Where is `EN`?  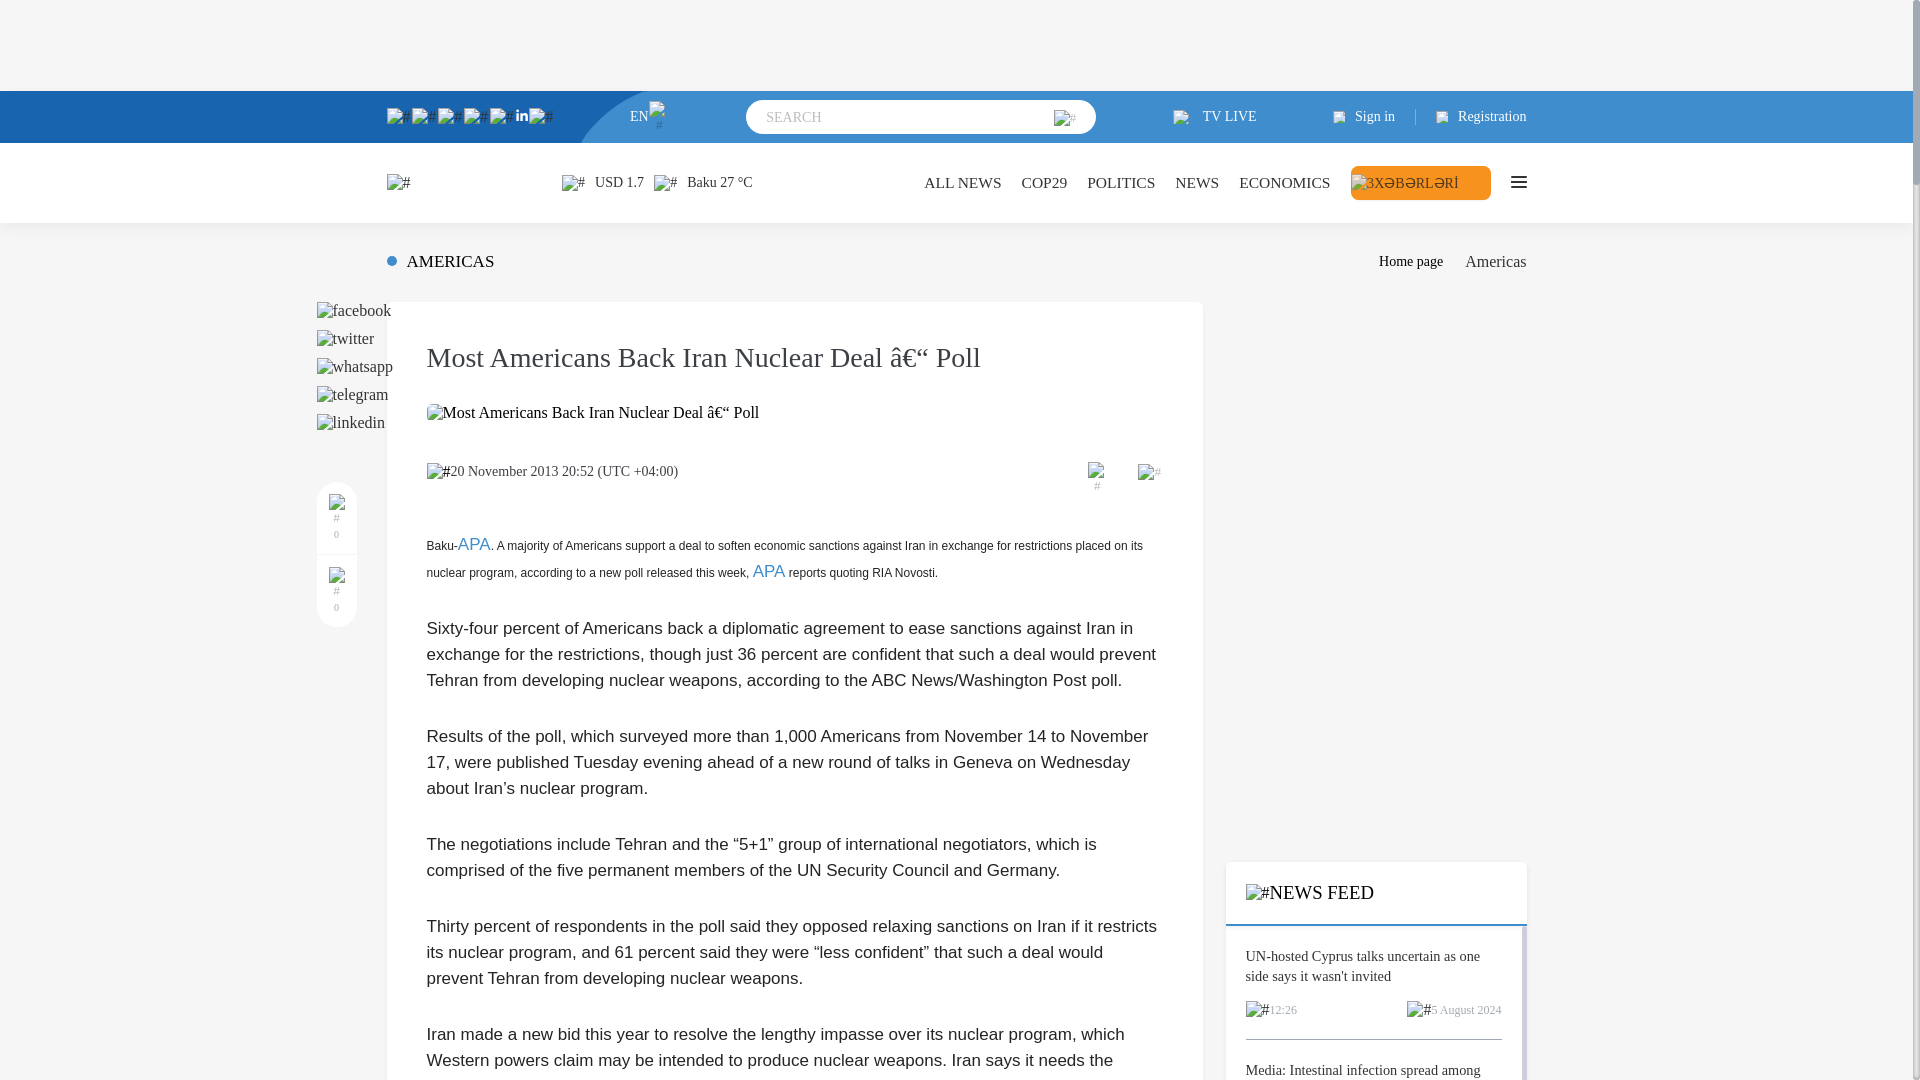
EN is located at coordinates (650, 116).